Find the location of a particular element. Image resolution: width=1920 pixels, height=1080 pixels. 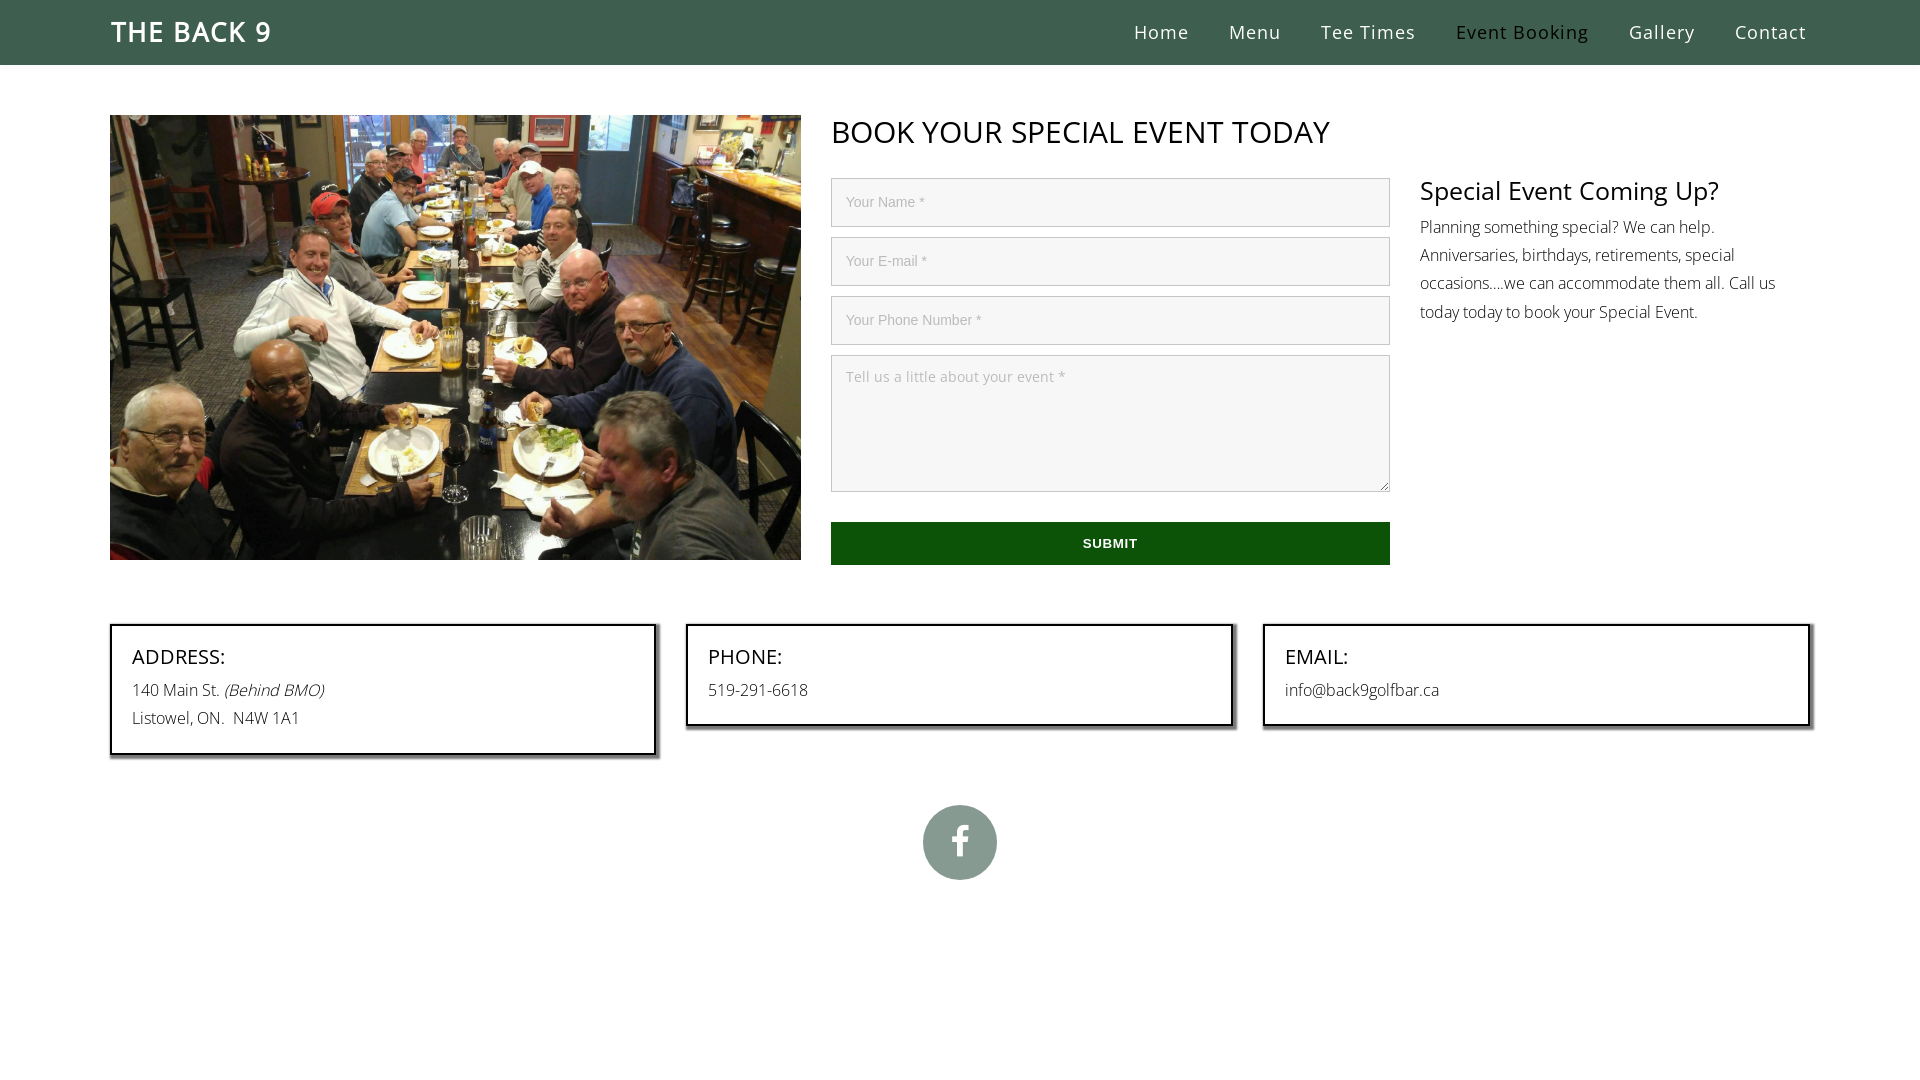

Event Booking is located at coordinates (1522, 32).